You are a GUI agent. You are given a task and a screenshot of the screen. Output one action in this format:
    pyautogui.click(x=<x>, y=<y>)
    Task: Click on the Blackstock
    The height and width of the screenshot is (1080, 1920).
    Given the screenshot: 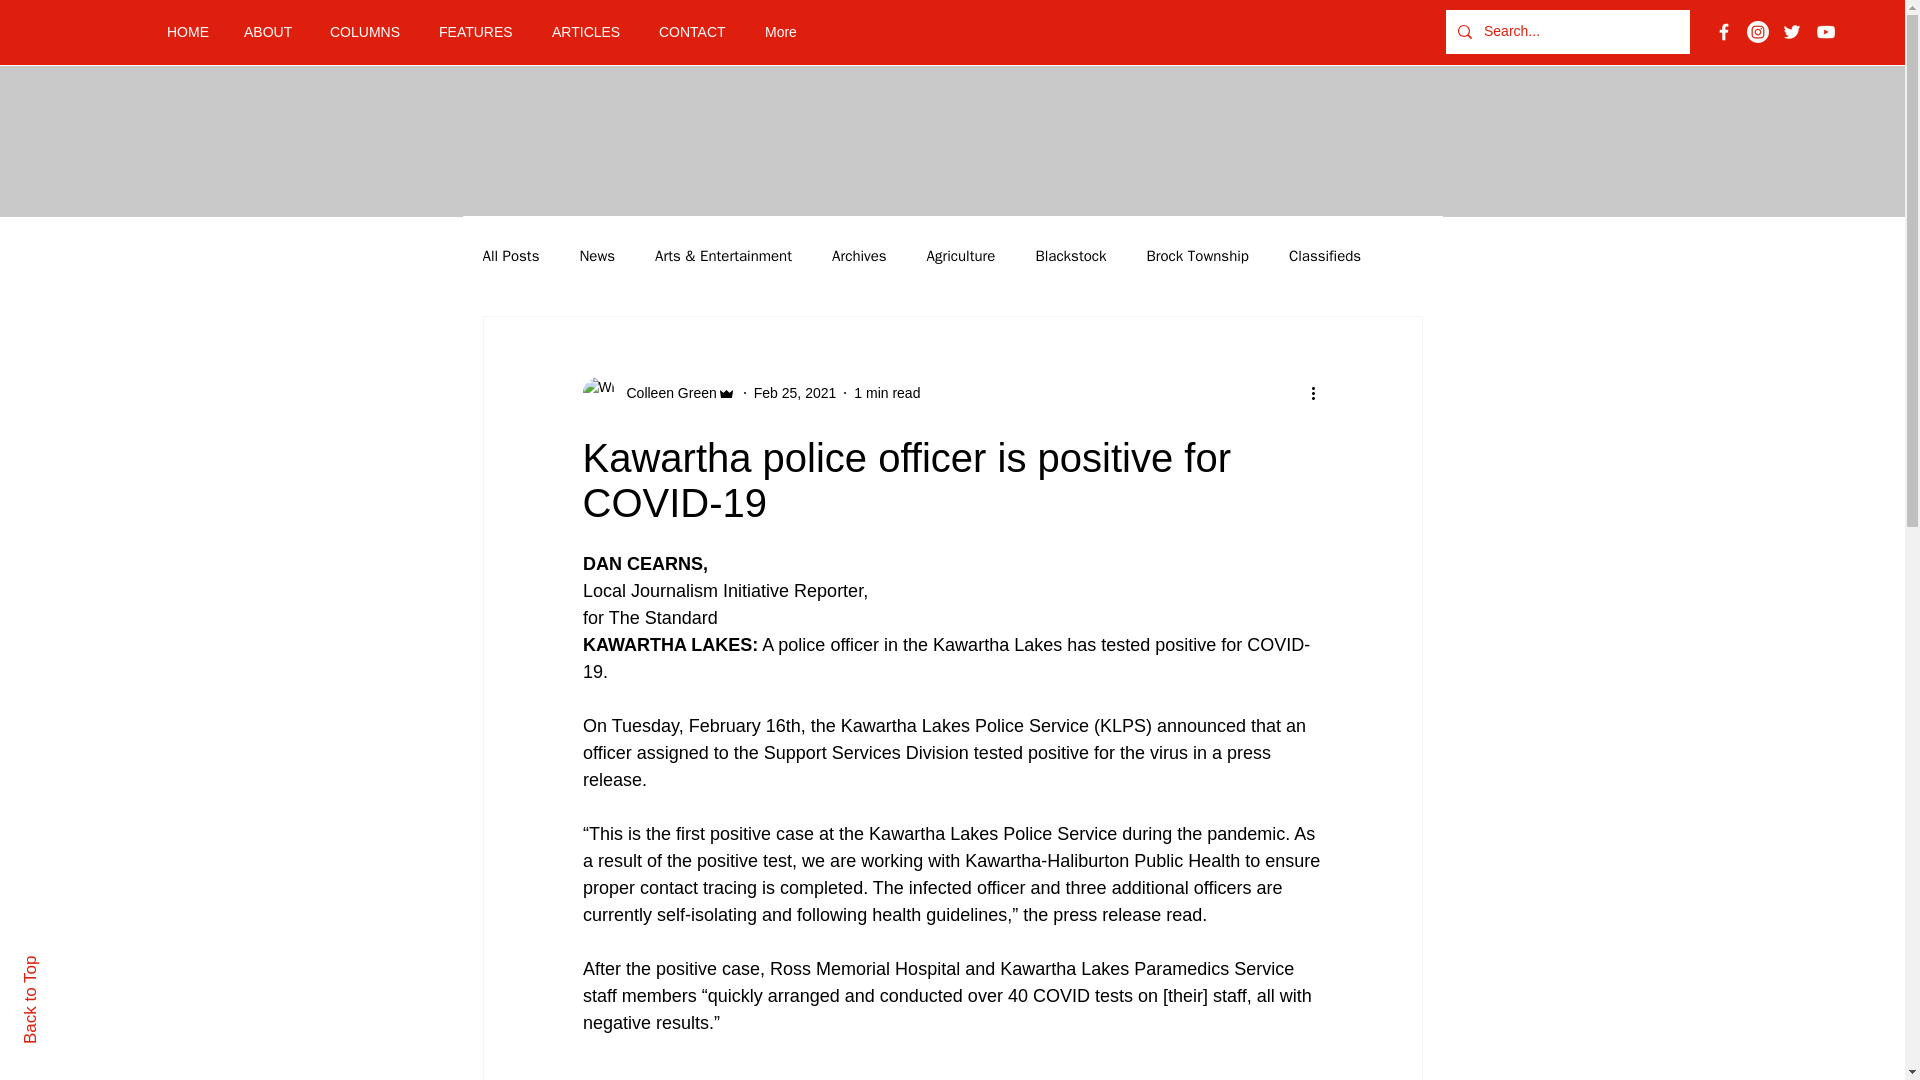 What is the action you would take?
    pyautogui.click(x=1070, y=255)
    